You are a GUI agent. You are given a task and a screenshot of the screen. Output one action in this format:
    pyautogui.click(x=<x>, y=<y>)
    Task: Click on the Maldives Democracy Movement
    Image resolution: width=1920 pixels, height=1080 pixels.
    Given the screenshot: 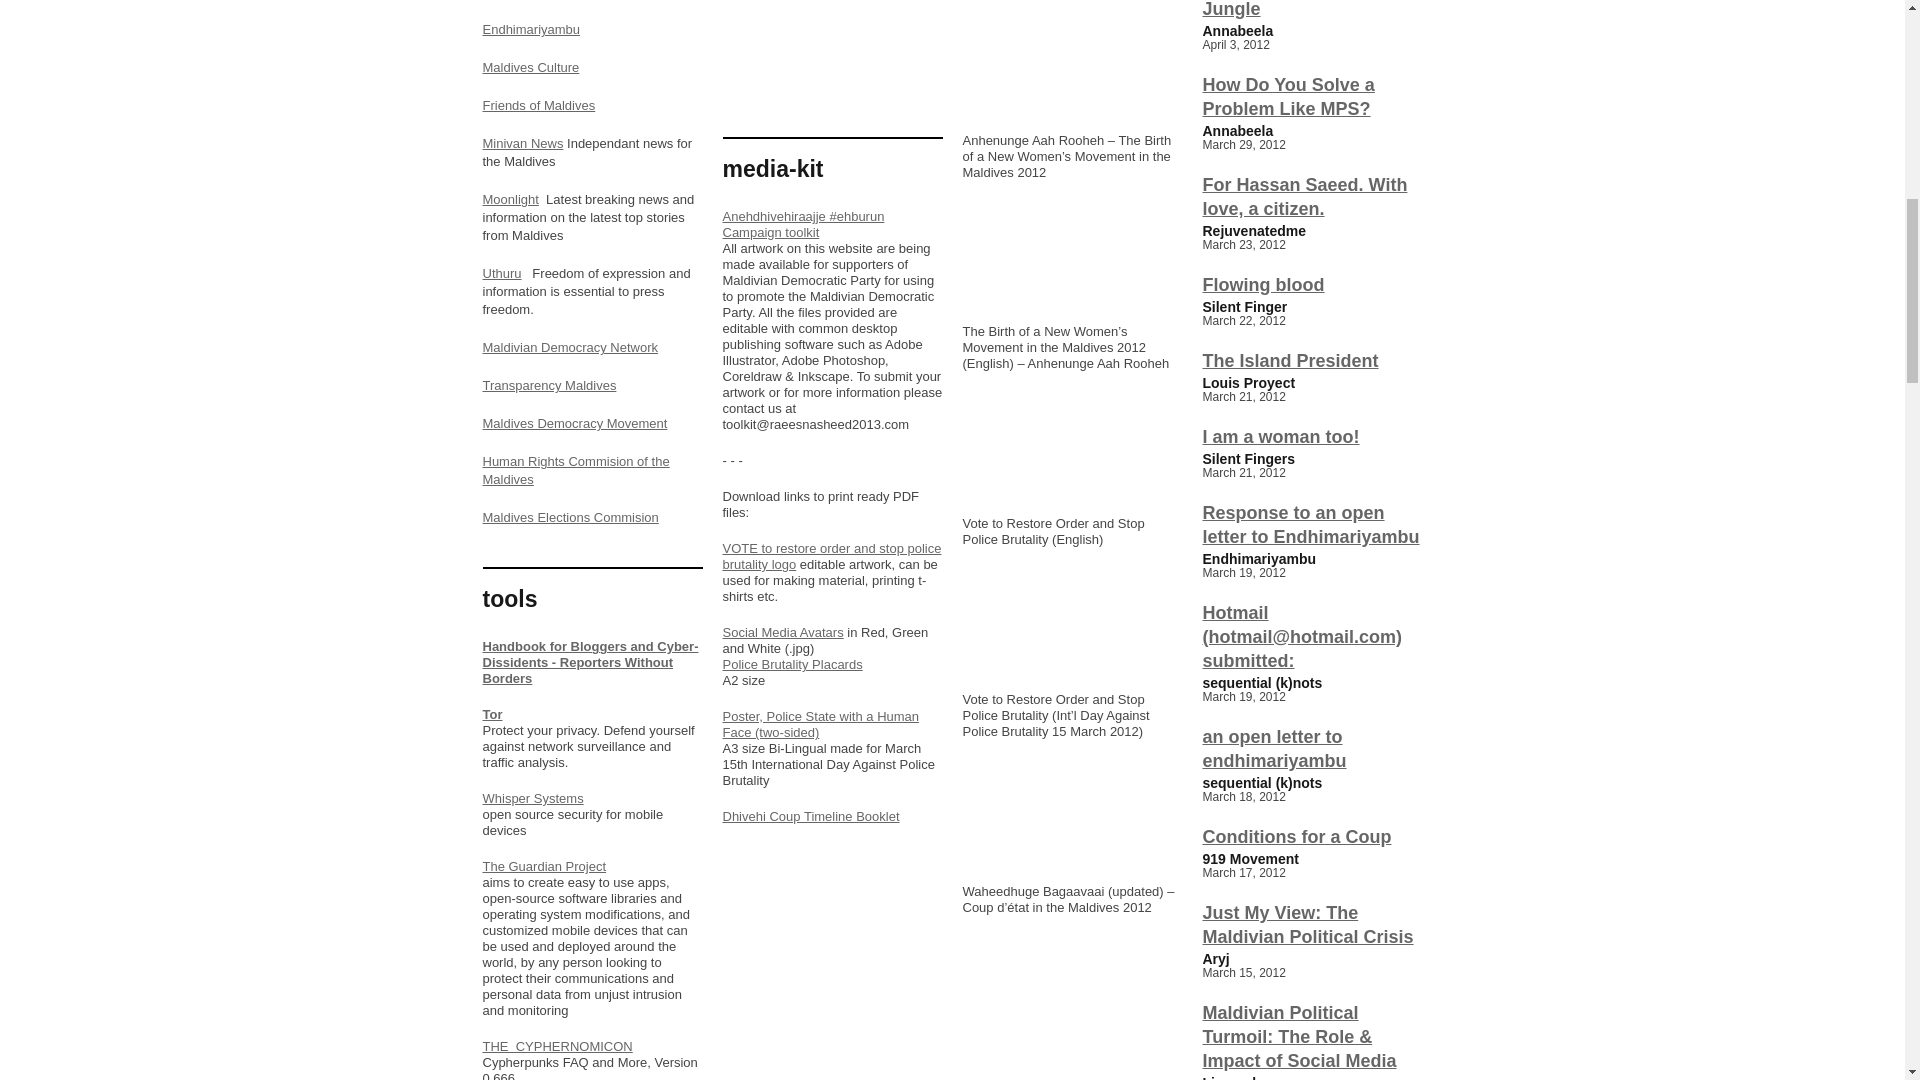 What is the action you would take?
    pyautogui.click(x=574, y=422)
    